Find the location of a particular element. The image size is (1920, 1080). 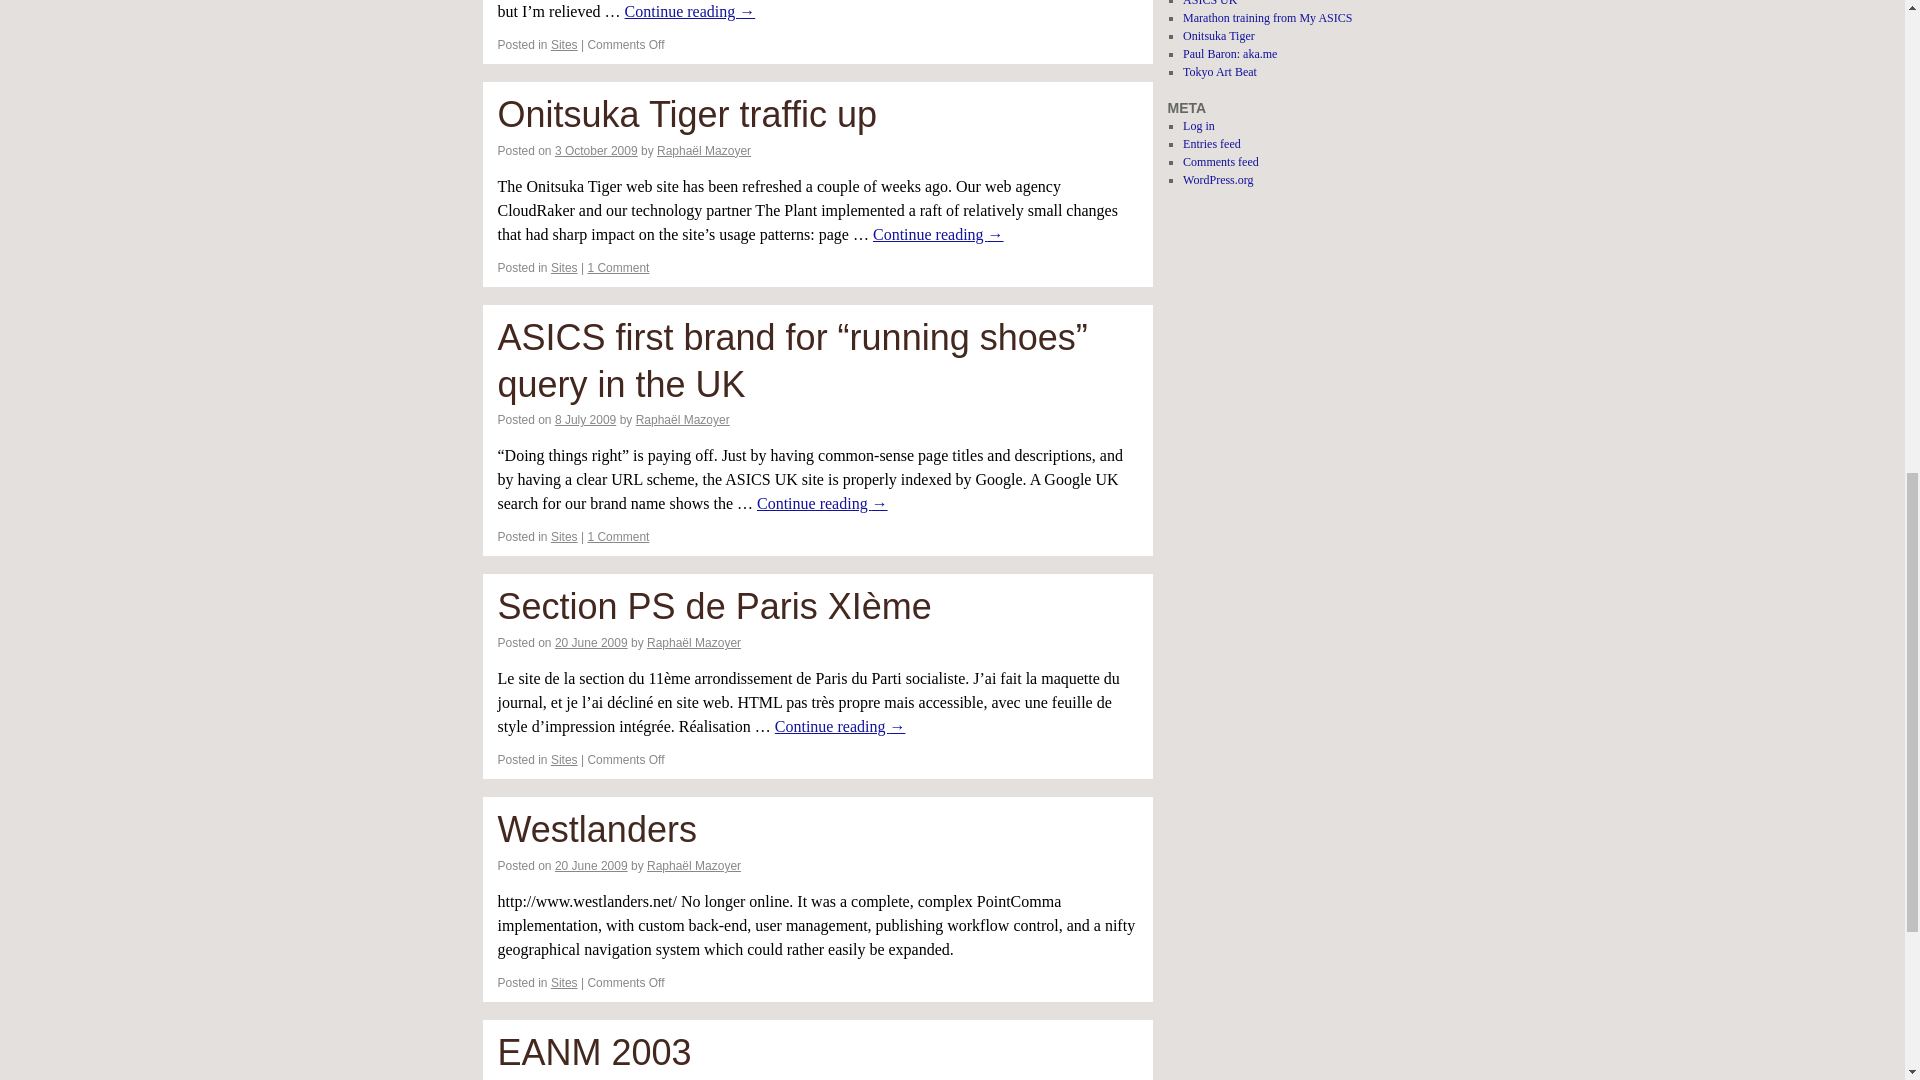

1 Comment is located at coordinates (618, 537).